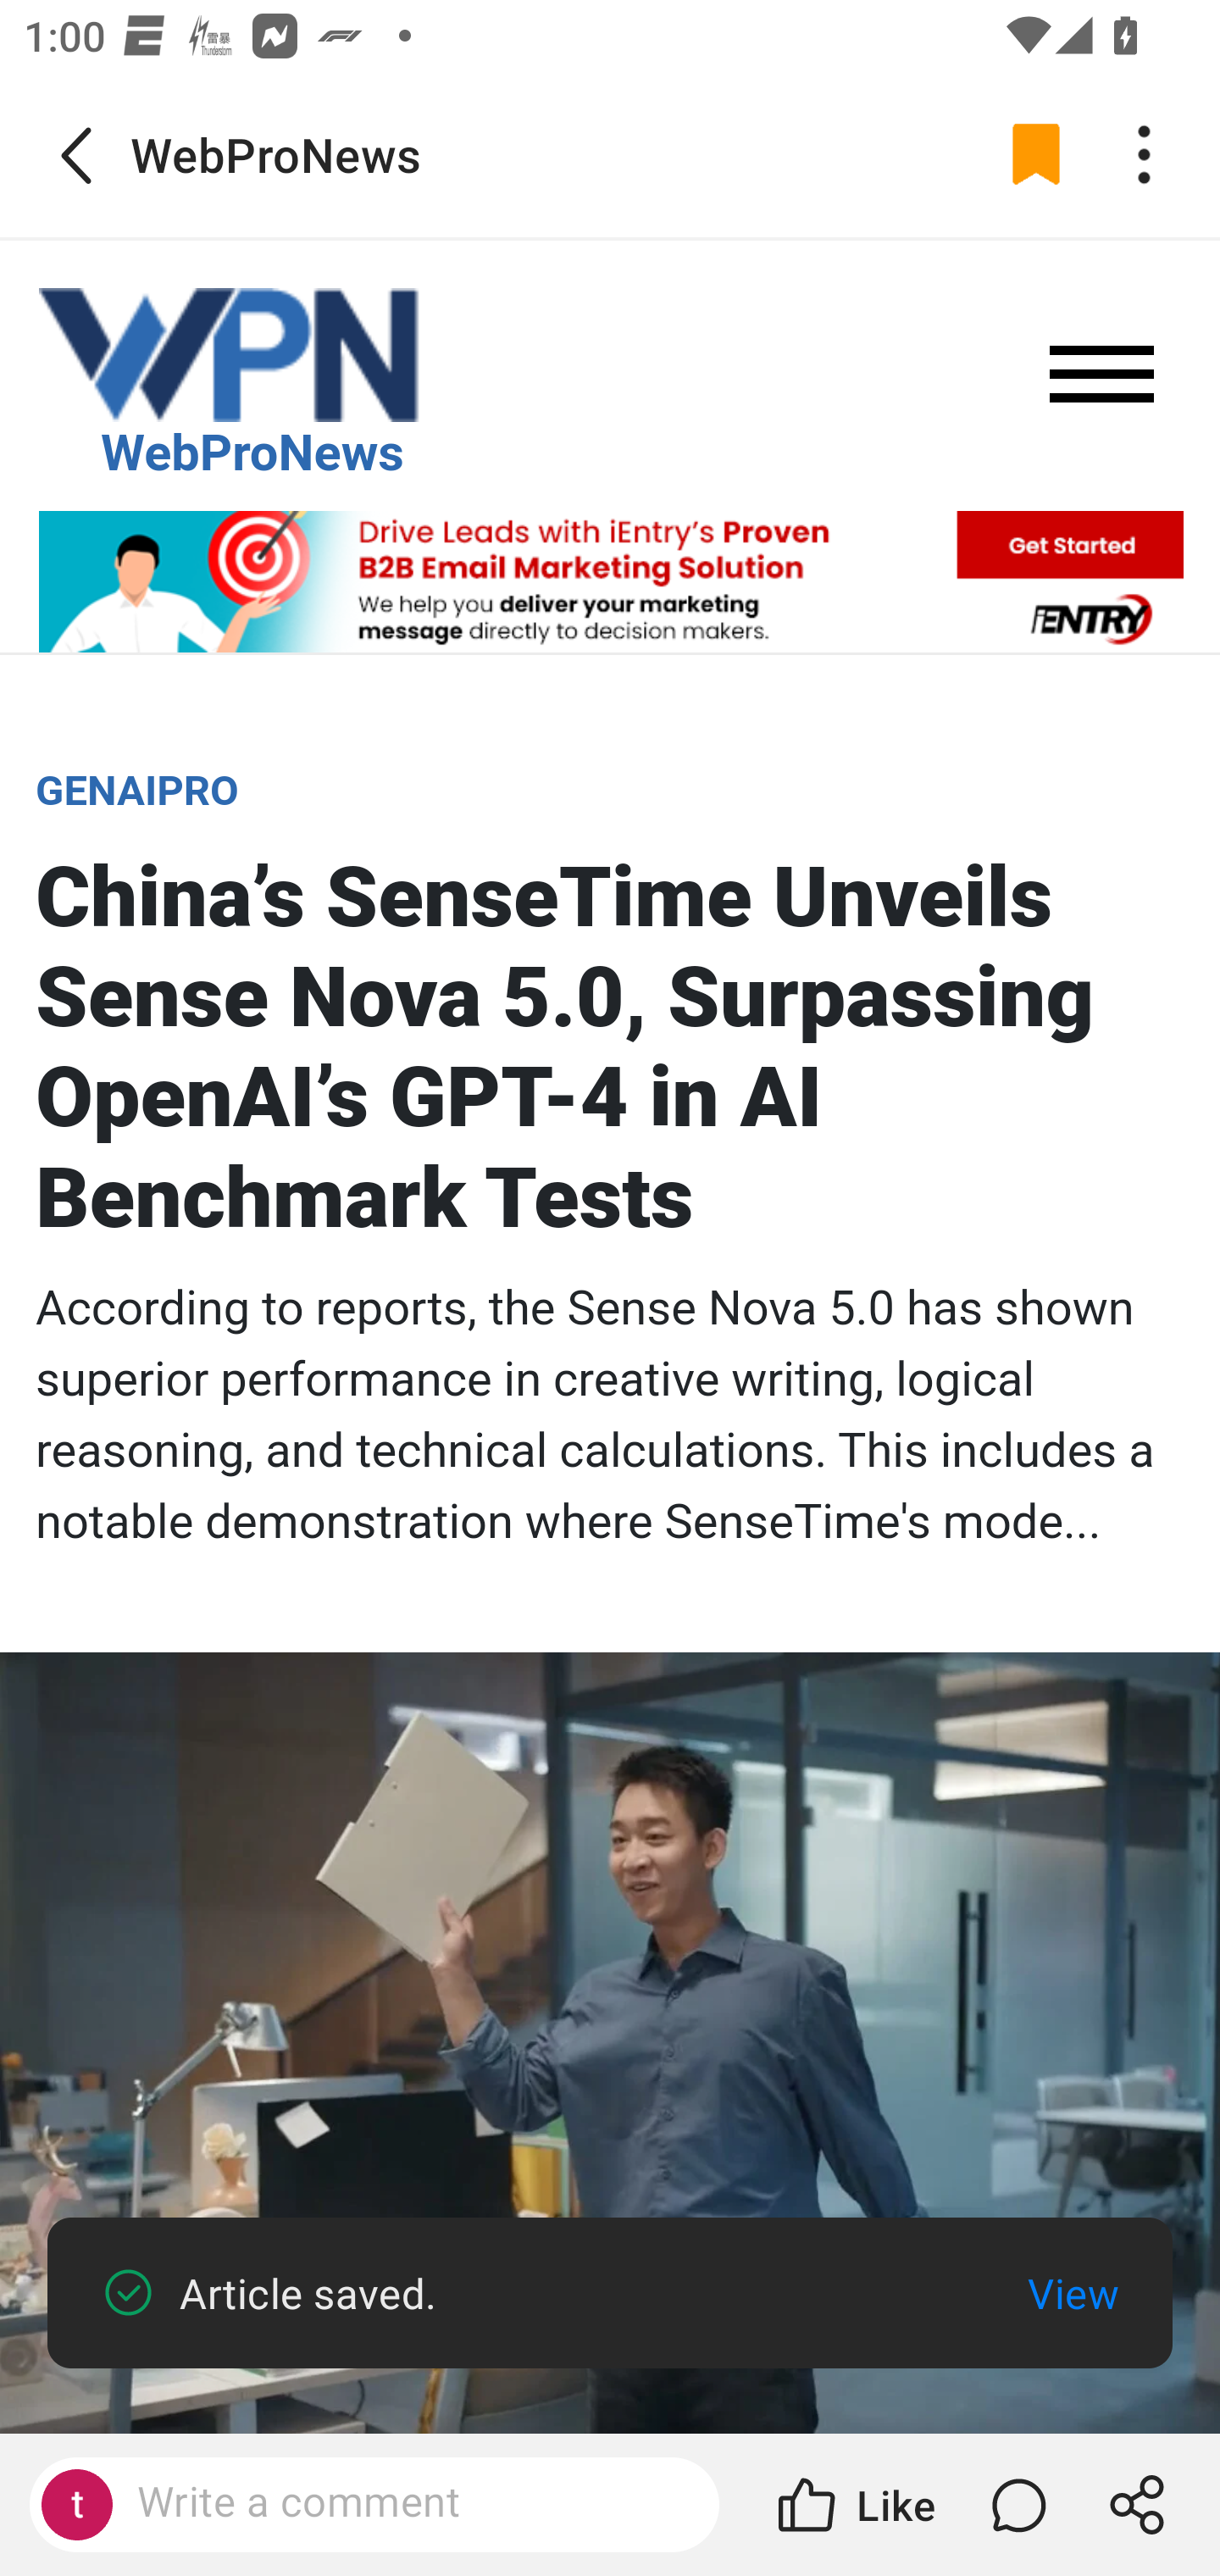 The width and height of the screenshot is (1220, 2576). Describe the element at coordinates (137, 790) in the screenshot. I see `GENAIPRO` at that location.